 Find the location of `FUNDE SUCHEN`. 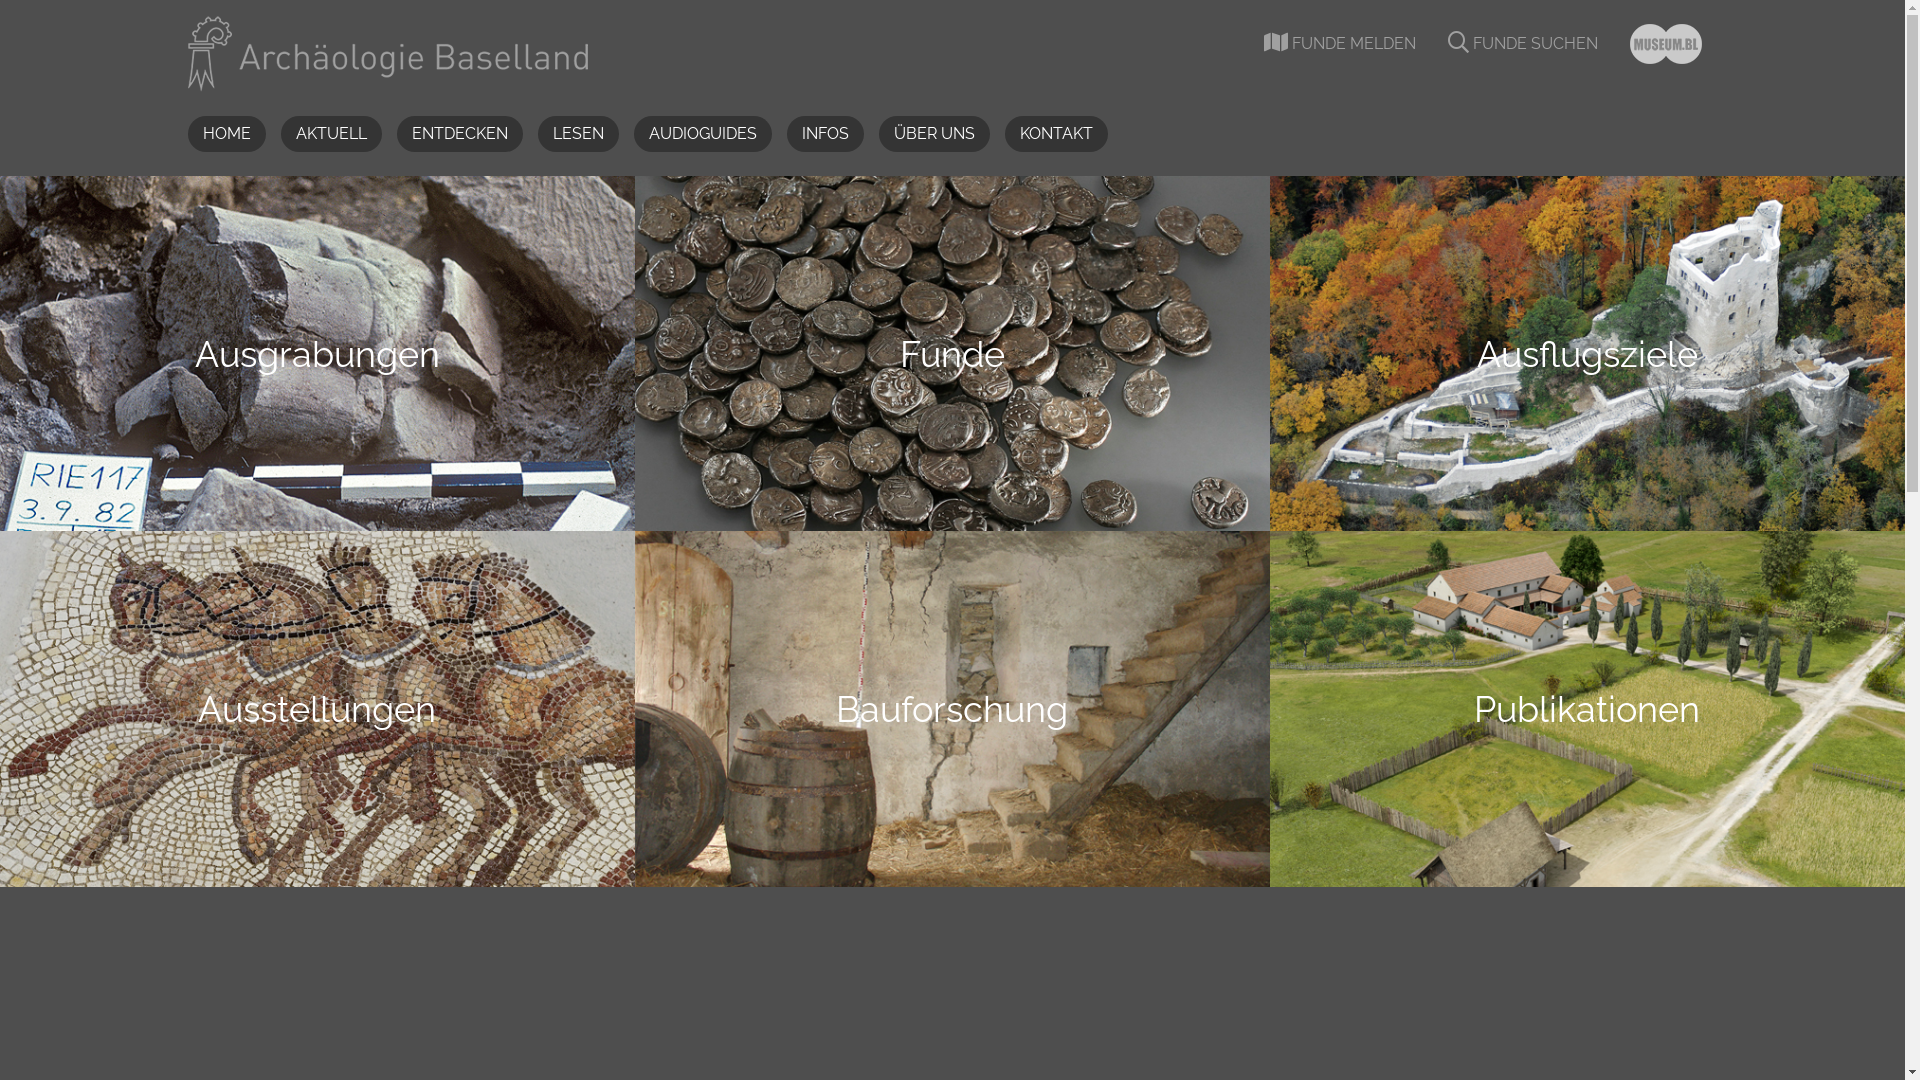

FUNDE SUCHEN is located at coordinates (1523, 44).